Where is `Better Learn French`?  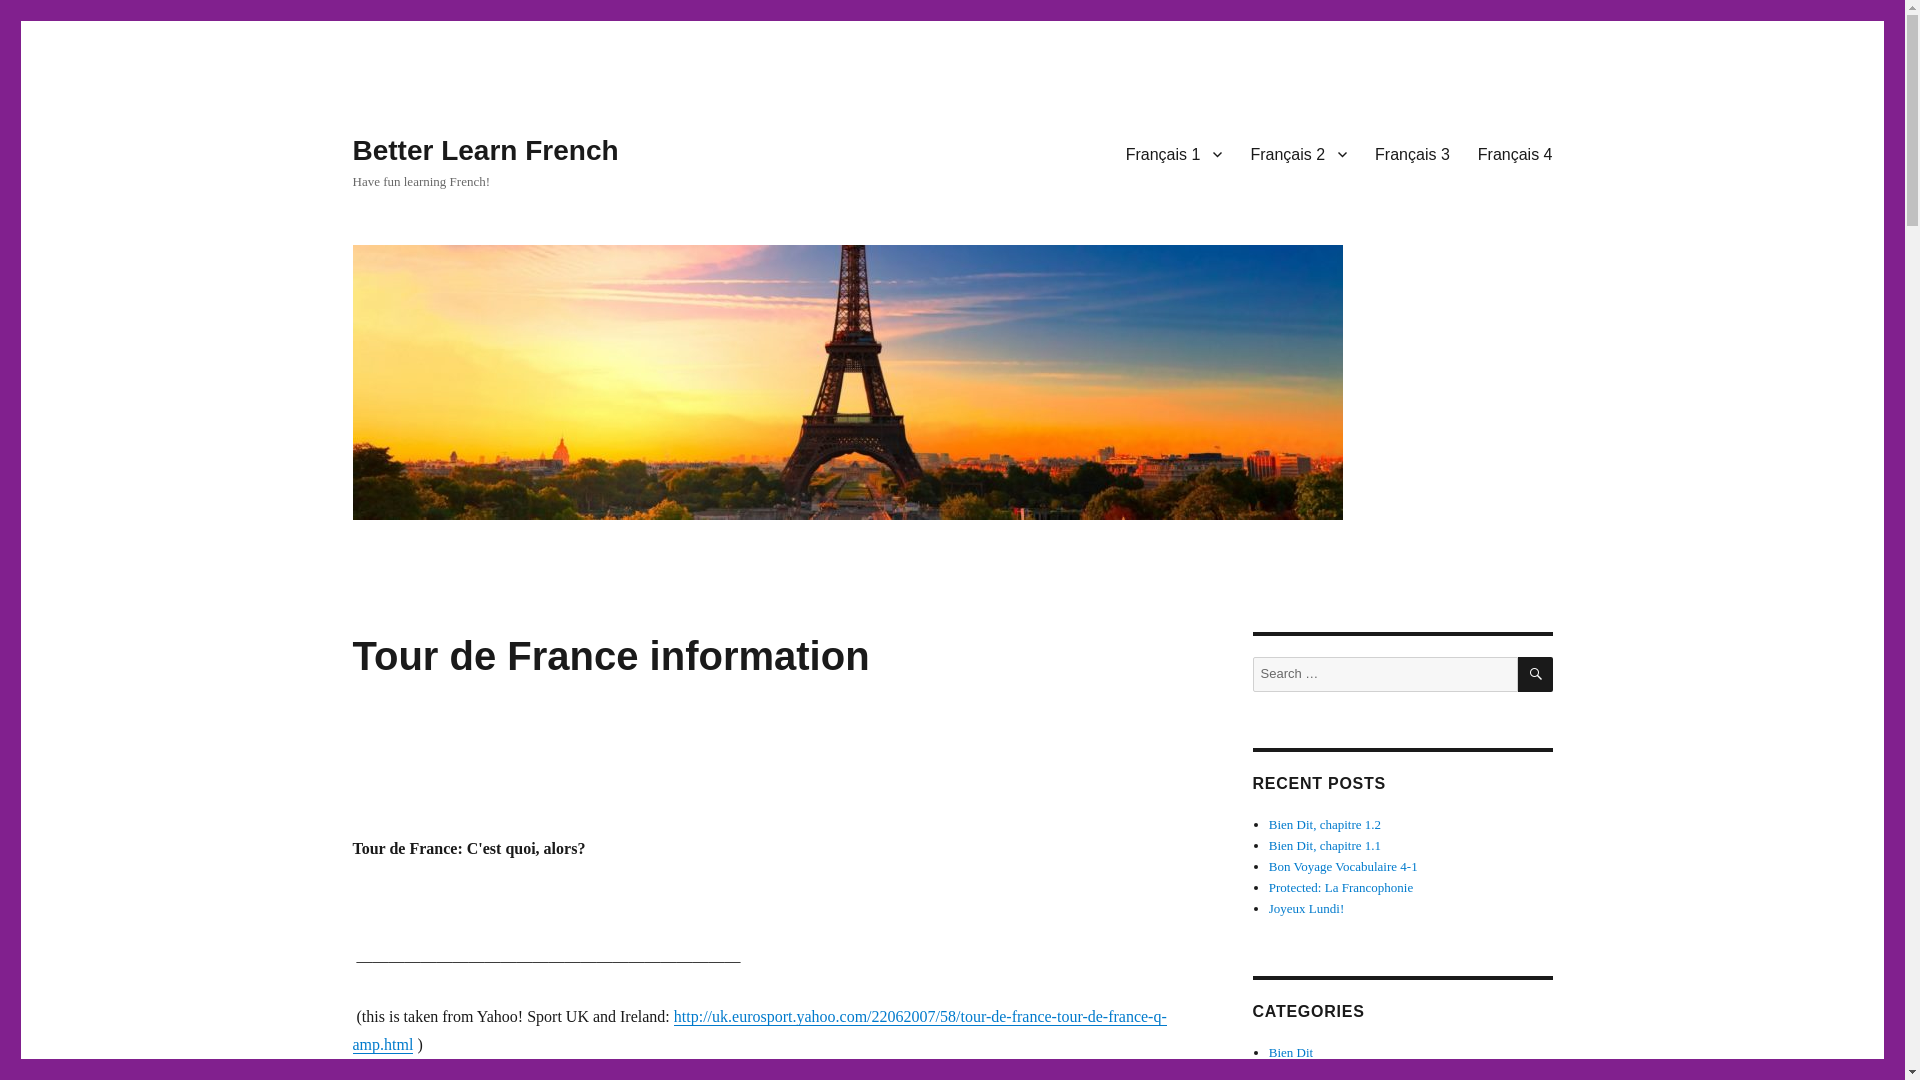 Better Learn French is located at coordinates (484, 150).